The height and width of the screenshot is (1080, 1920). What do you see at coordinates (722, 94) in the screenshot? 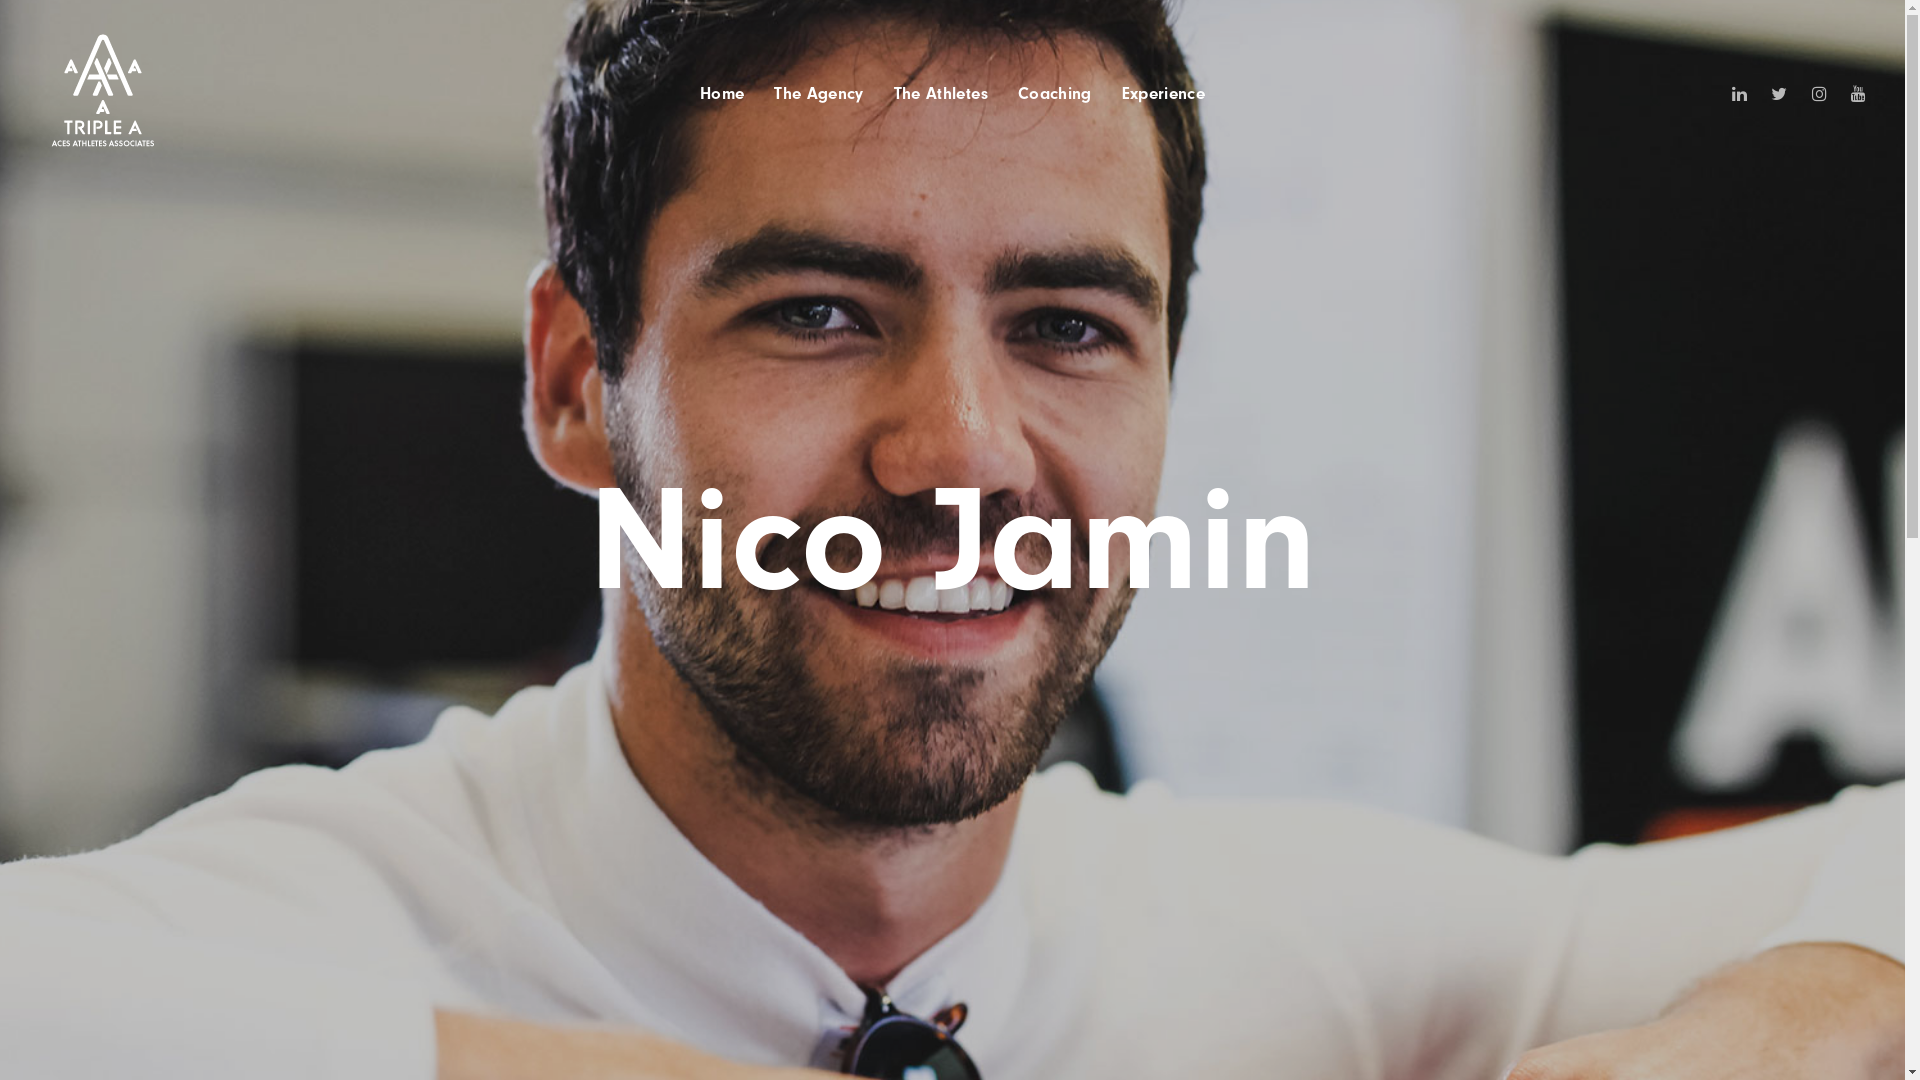
I see `Home` at bounding box center [722, 94].